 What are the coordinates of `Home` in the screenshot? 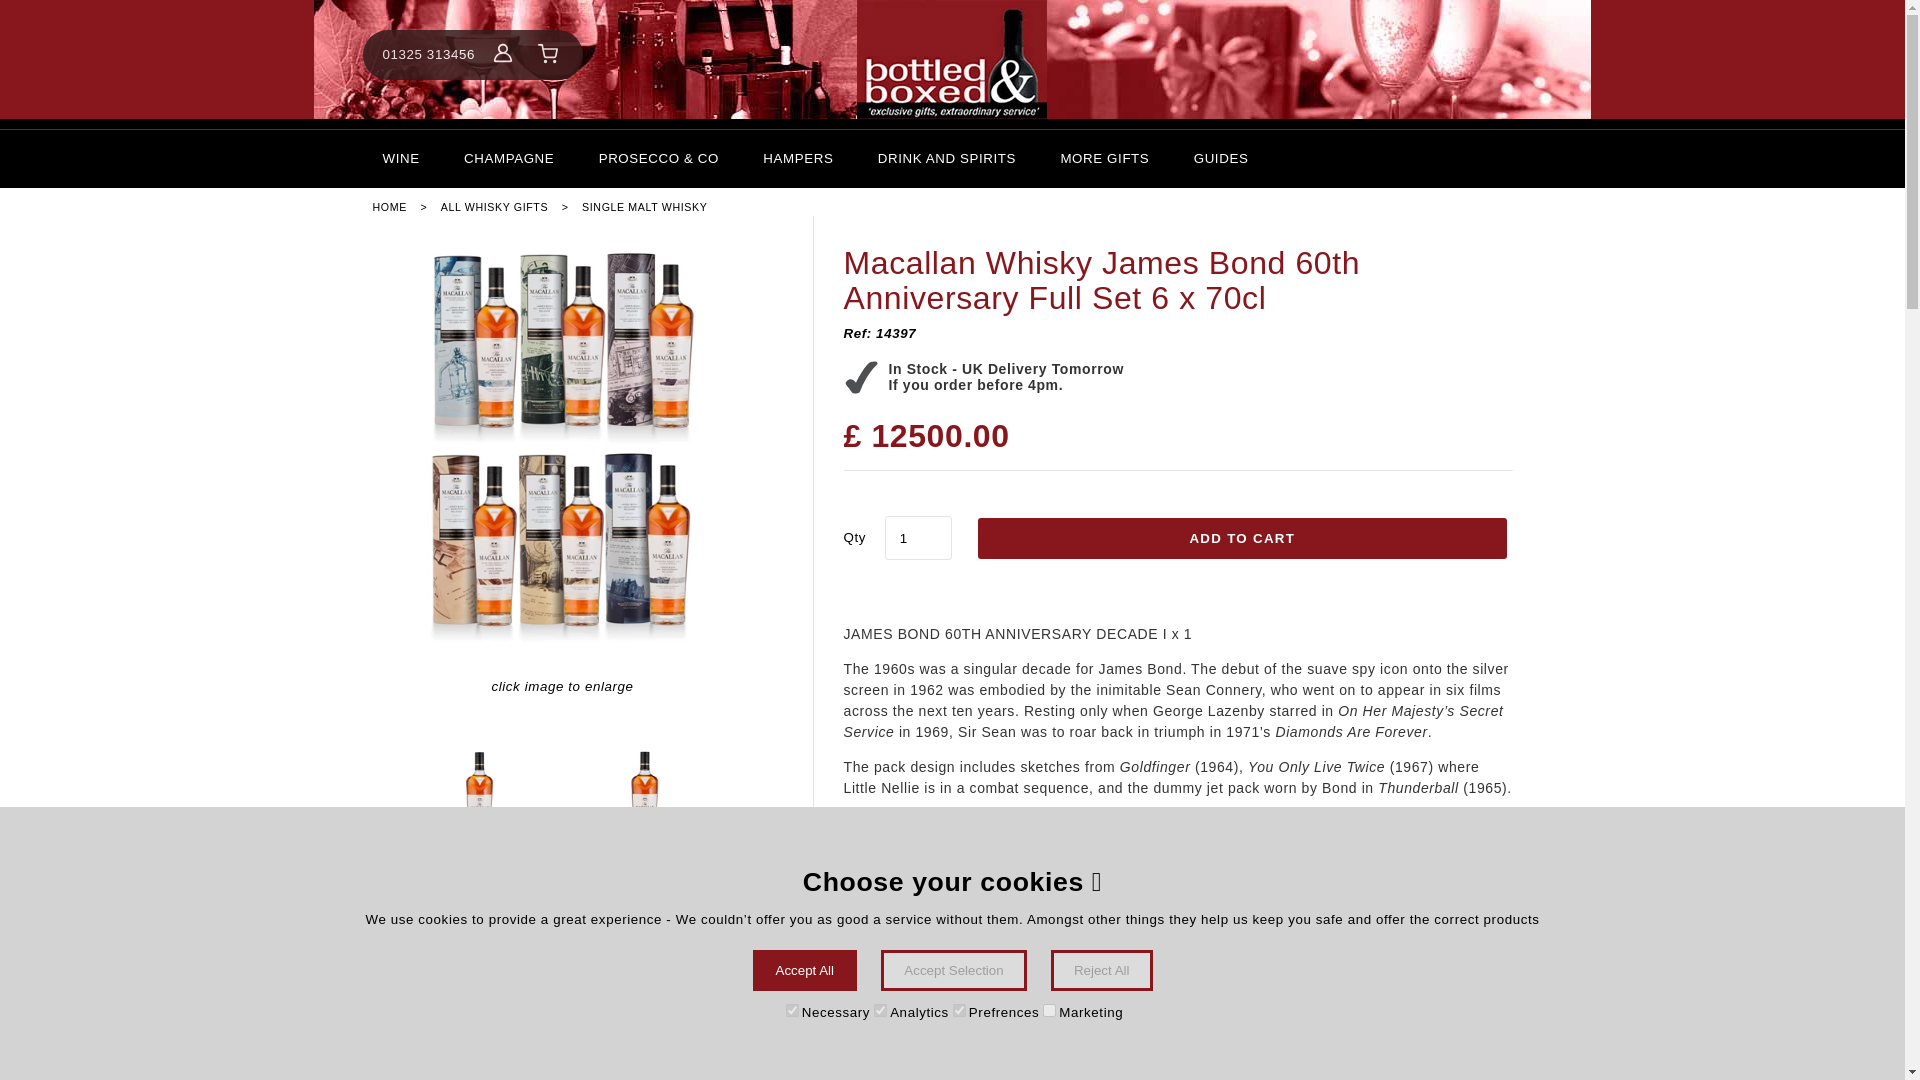 It's located at (952, 59).